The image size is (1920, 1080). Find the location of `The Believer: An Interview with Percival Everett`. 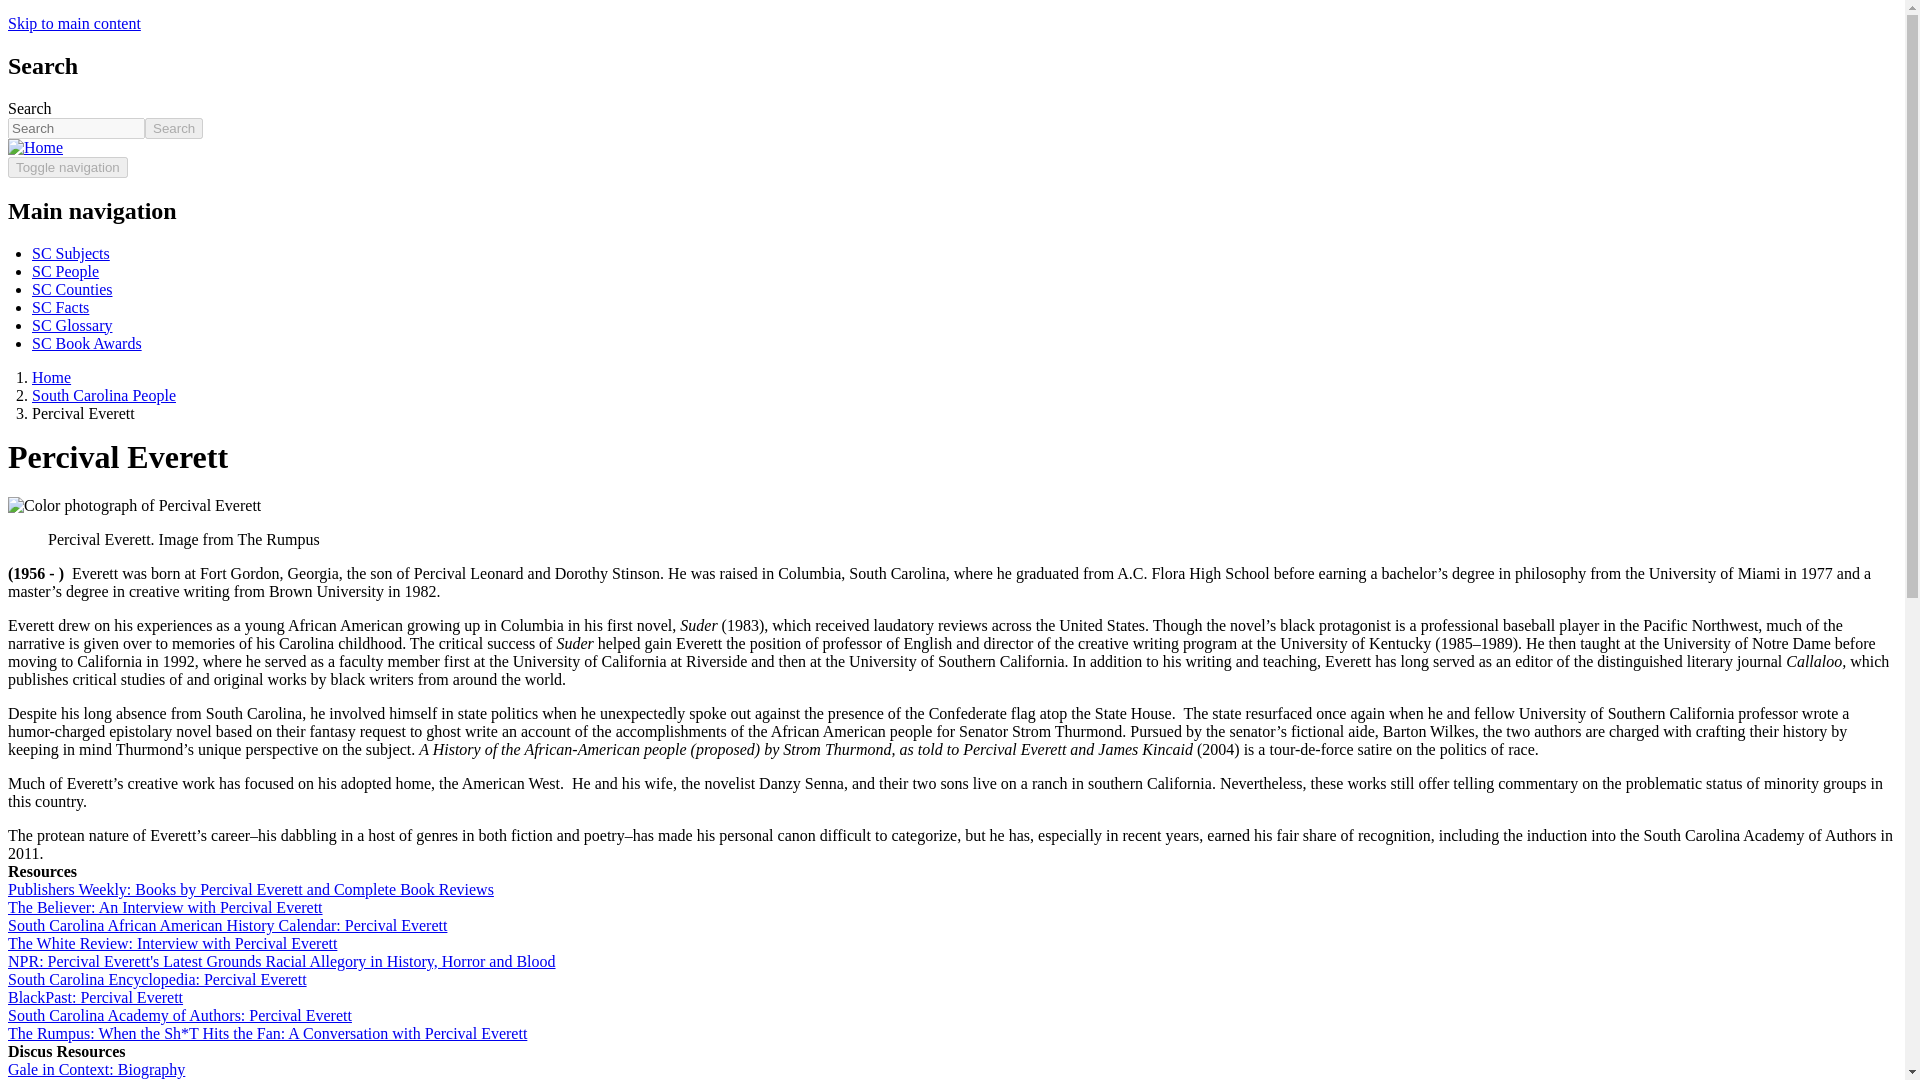

The Believer: An Interview with Percival Everett is located at coordinates (164, 906).